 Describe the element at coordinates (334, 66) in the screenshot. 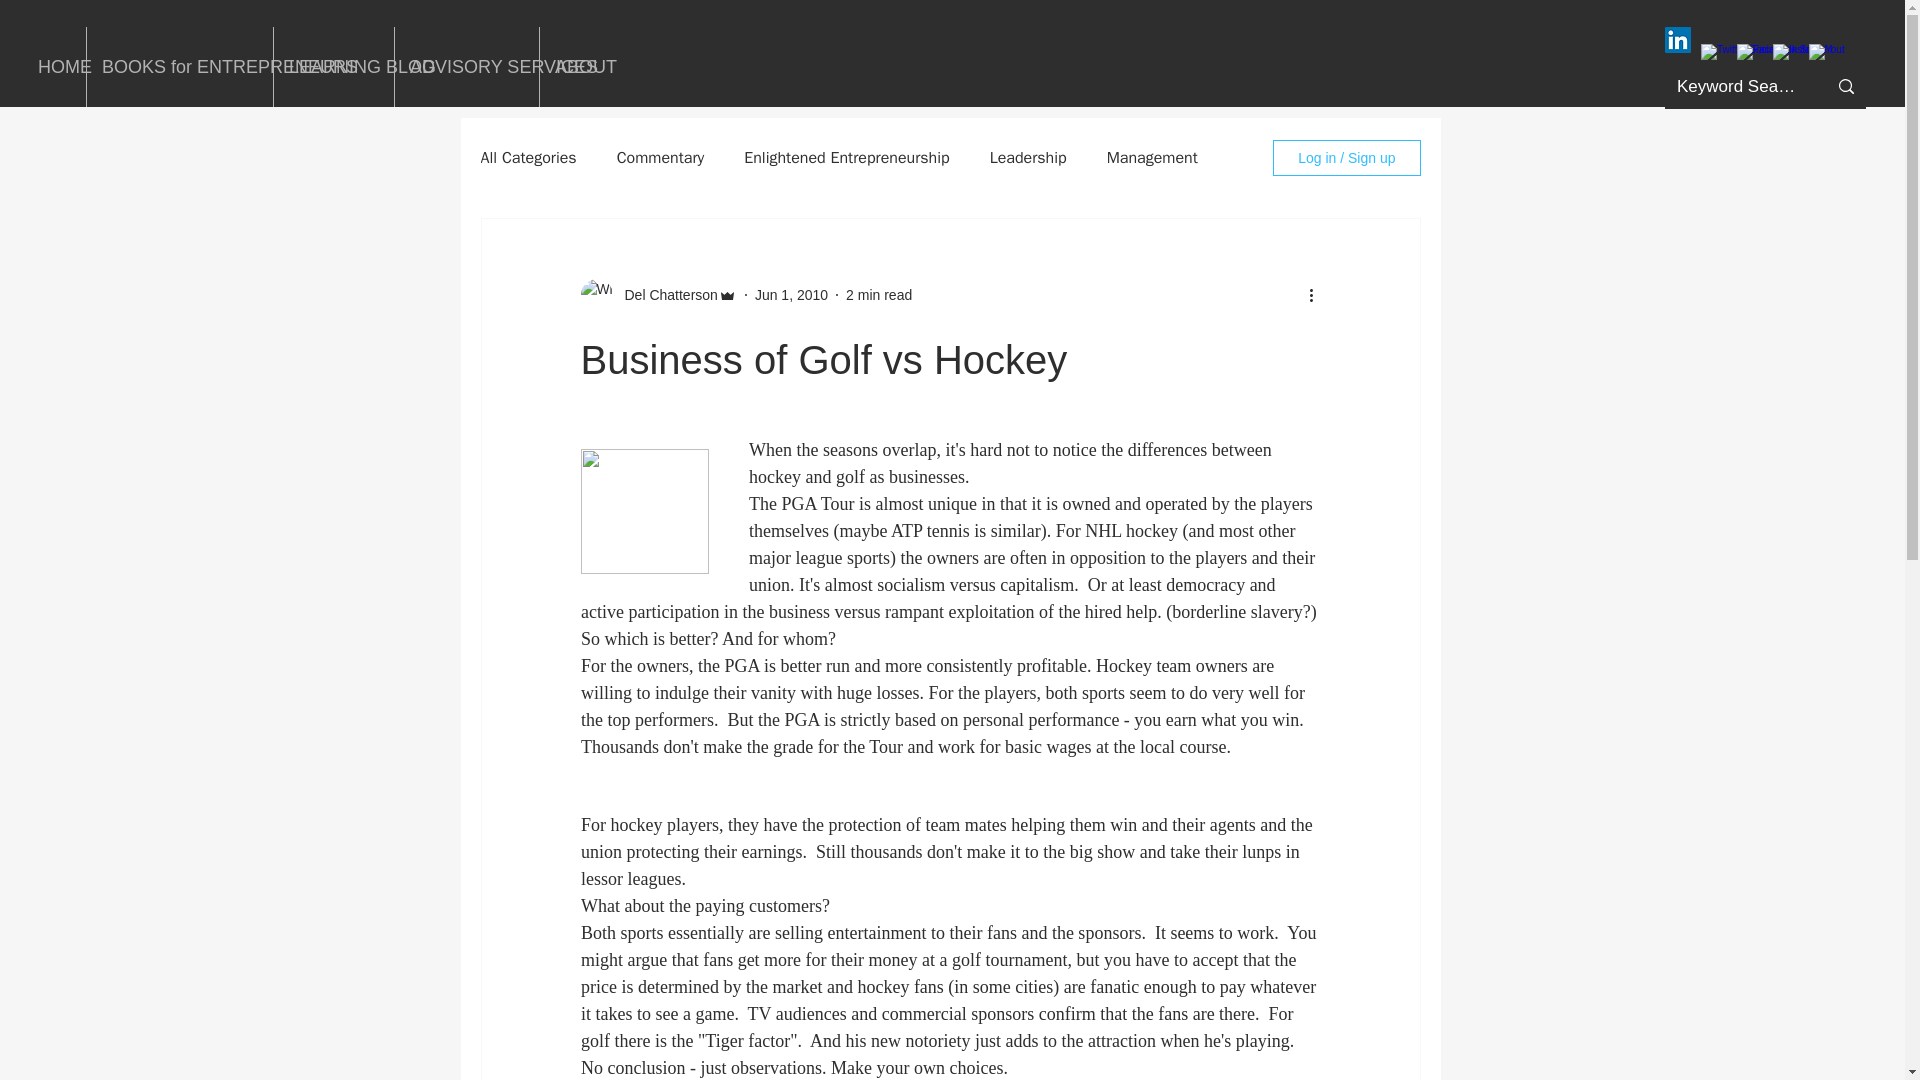

I see `LEARNING BLOG` at that location.